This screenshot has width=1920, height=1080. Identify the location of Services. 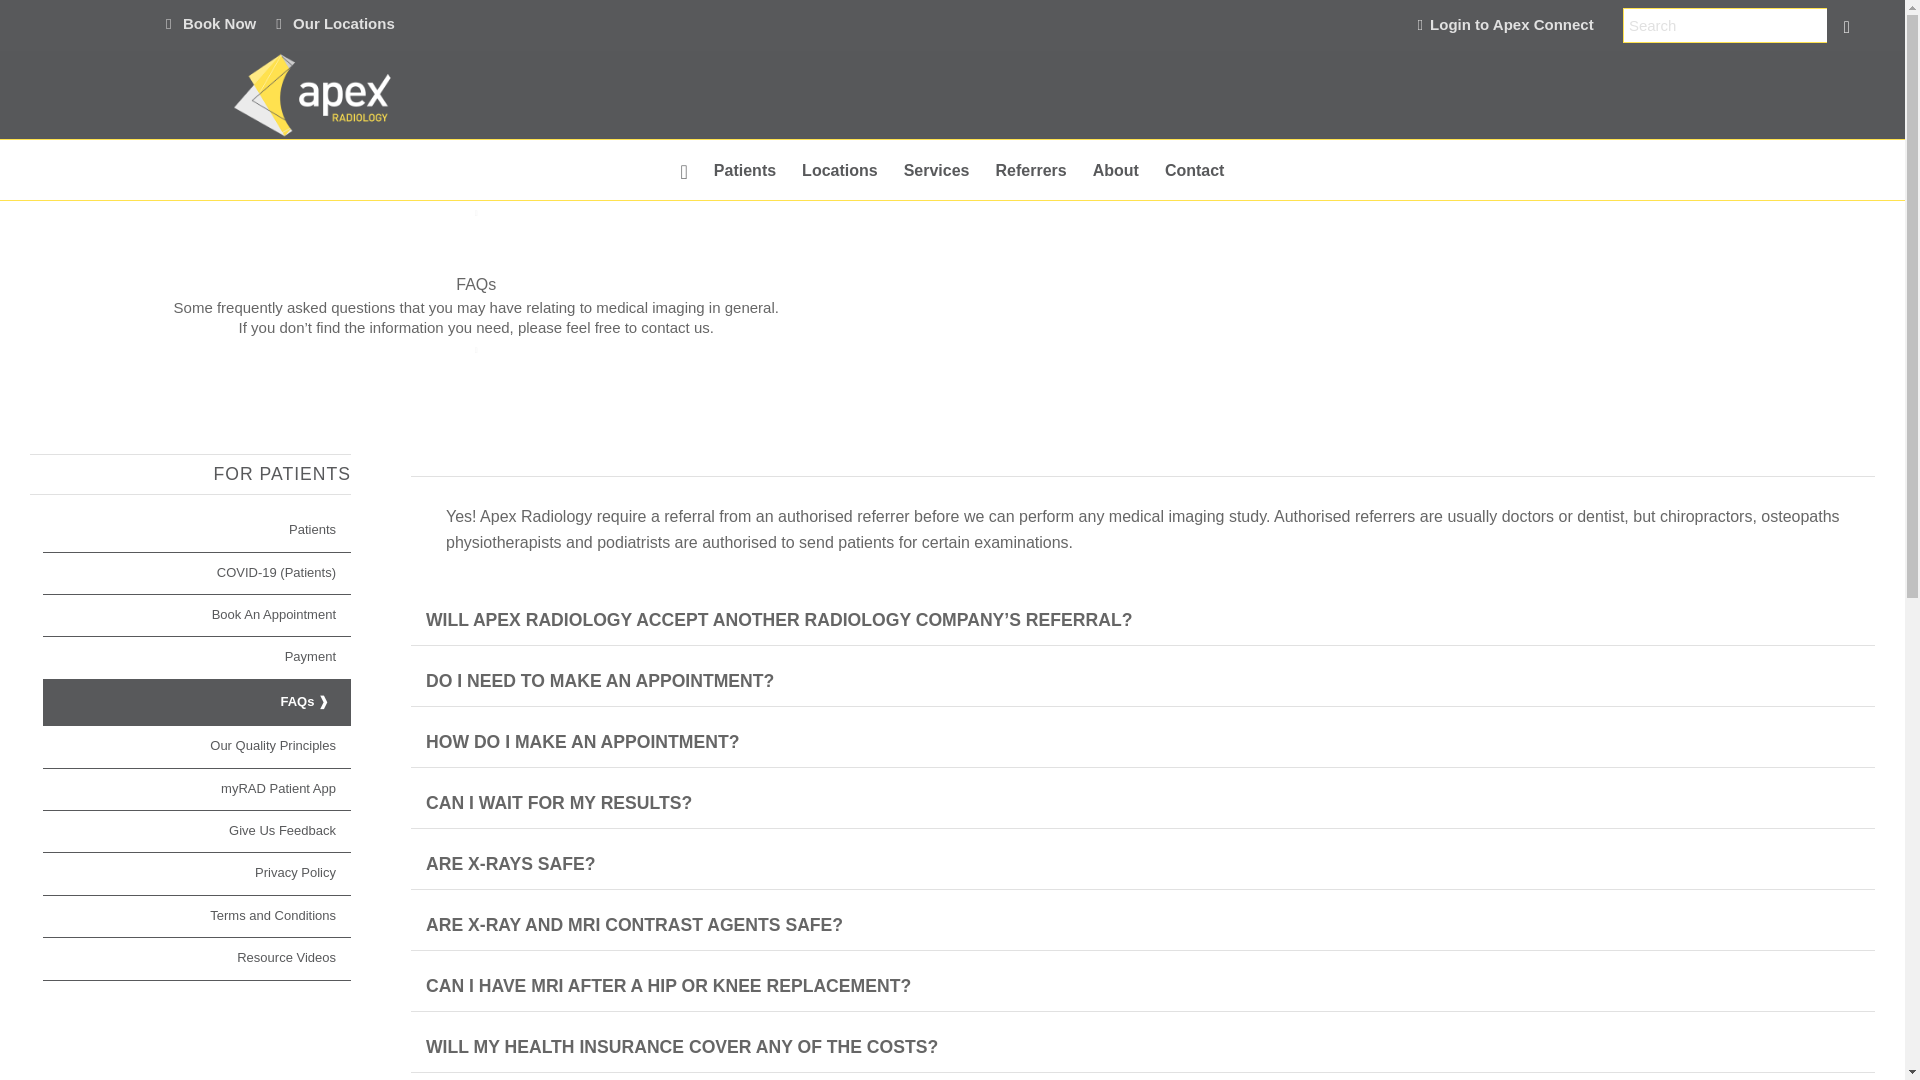
(936, 170).